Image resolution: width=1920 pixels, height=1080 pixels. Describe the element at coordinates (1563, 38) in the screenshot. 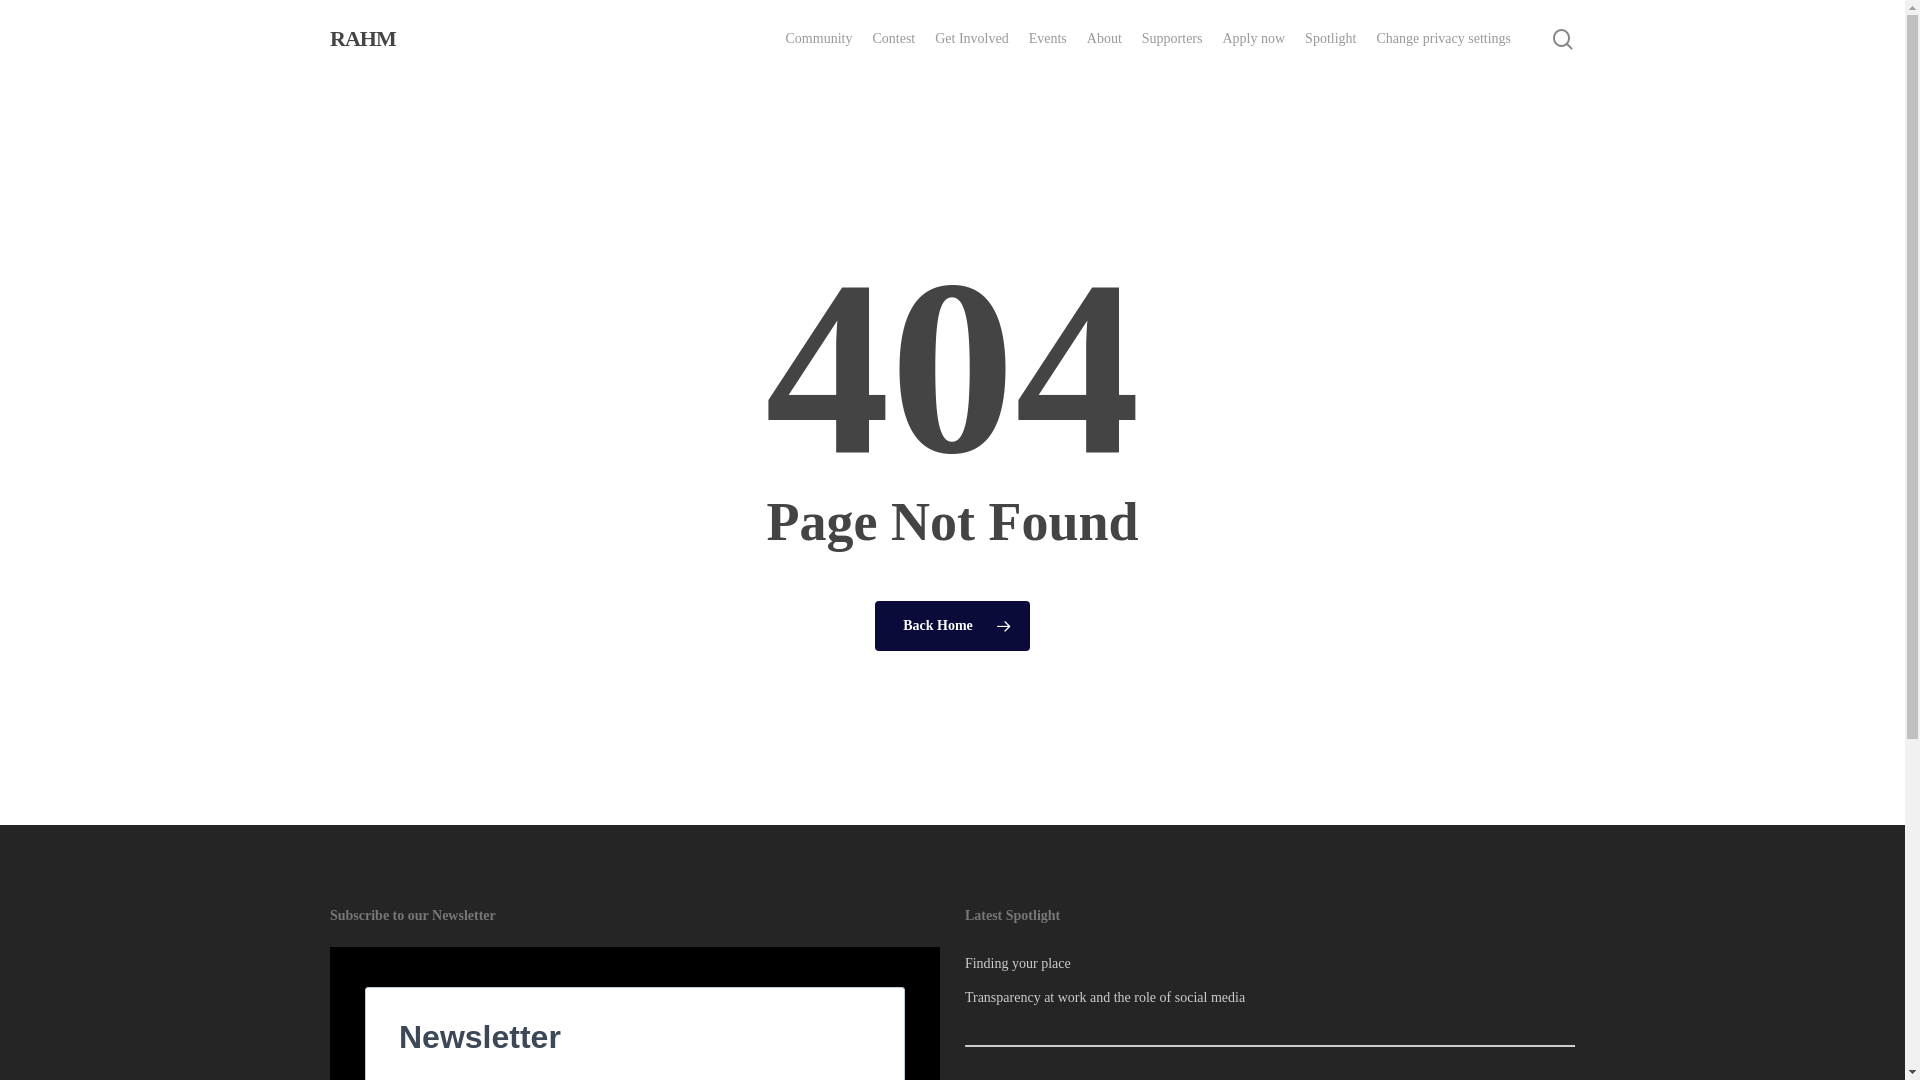

I see `search` at that location.